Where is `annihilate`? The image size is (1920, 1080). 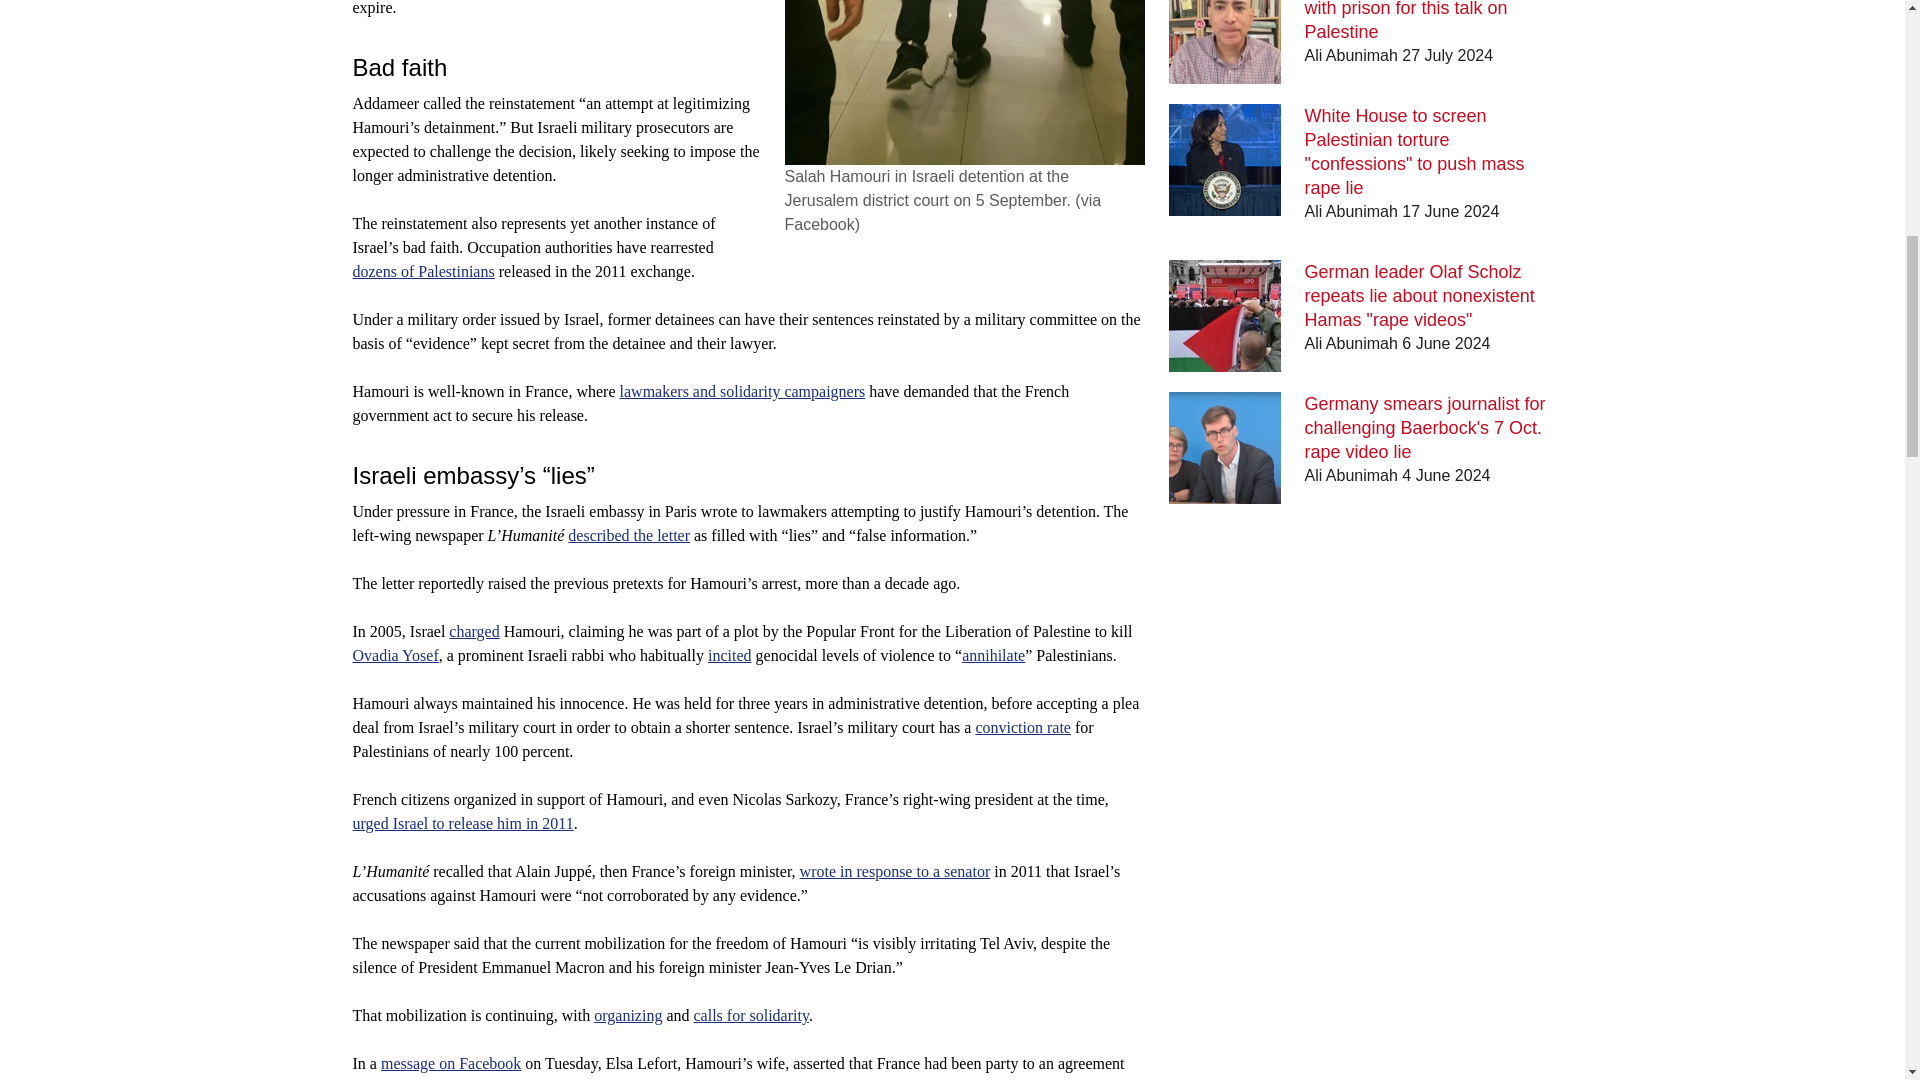
annihilate is located at coordinates (993, 655).